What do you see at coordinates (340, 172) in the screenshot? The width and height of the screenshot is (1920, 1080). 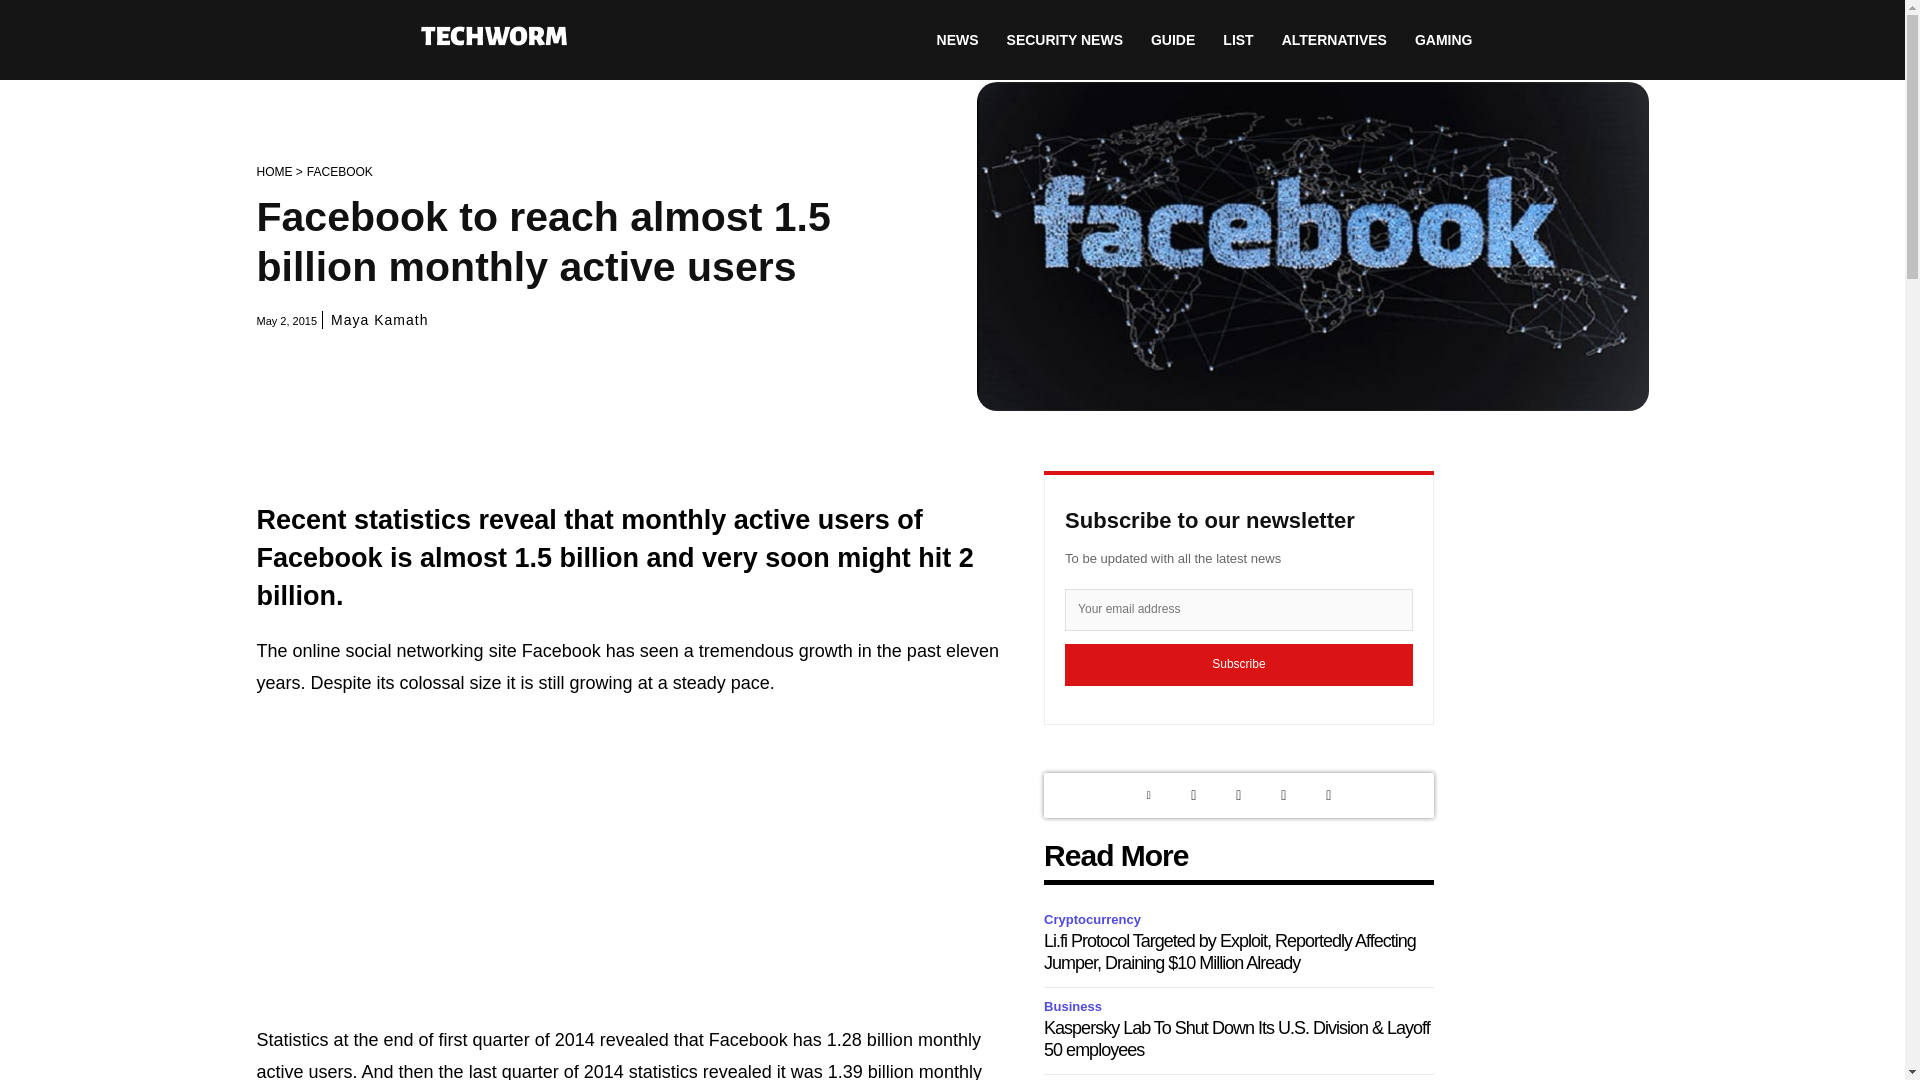 I see `View all posts in Facebook` at bounding box center [340, 172].